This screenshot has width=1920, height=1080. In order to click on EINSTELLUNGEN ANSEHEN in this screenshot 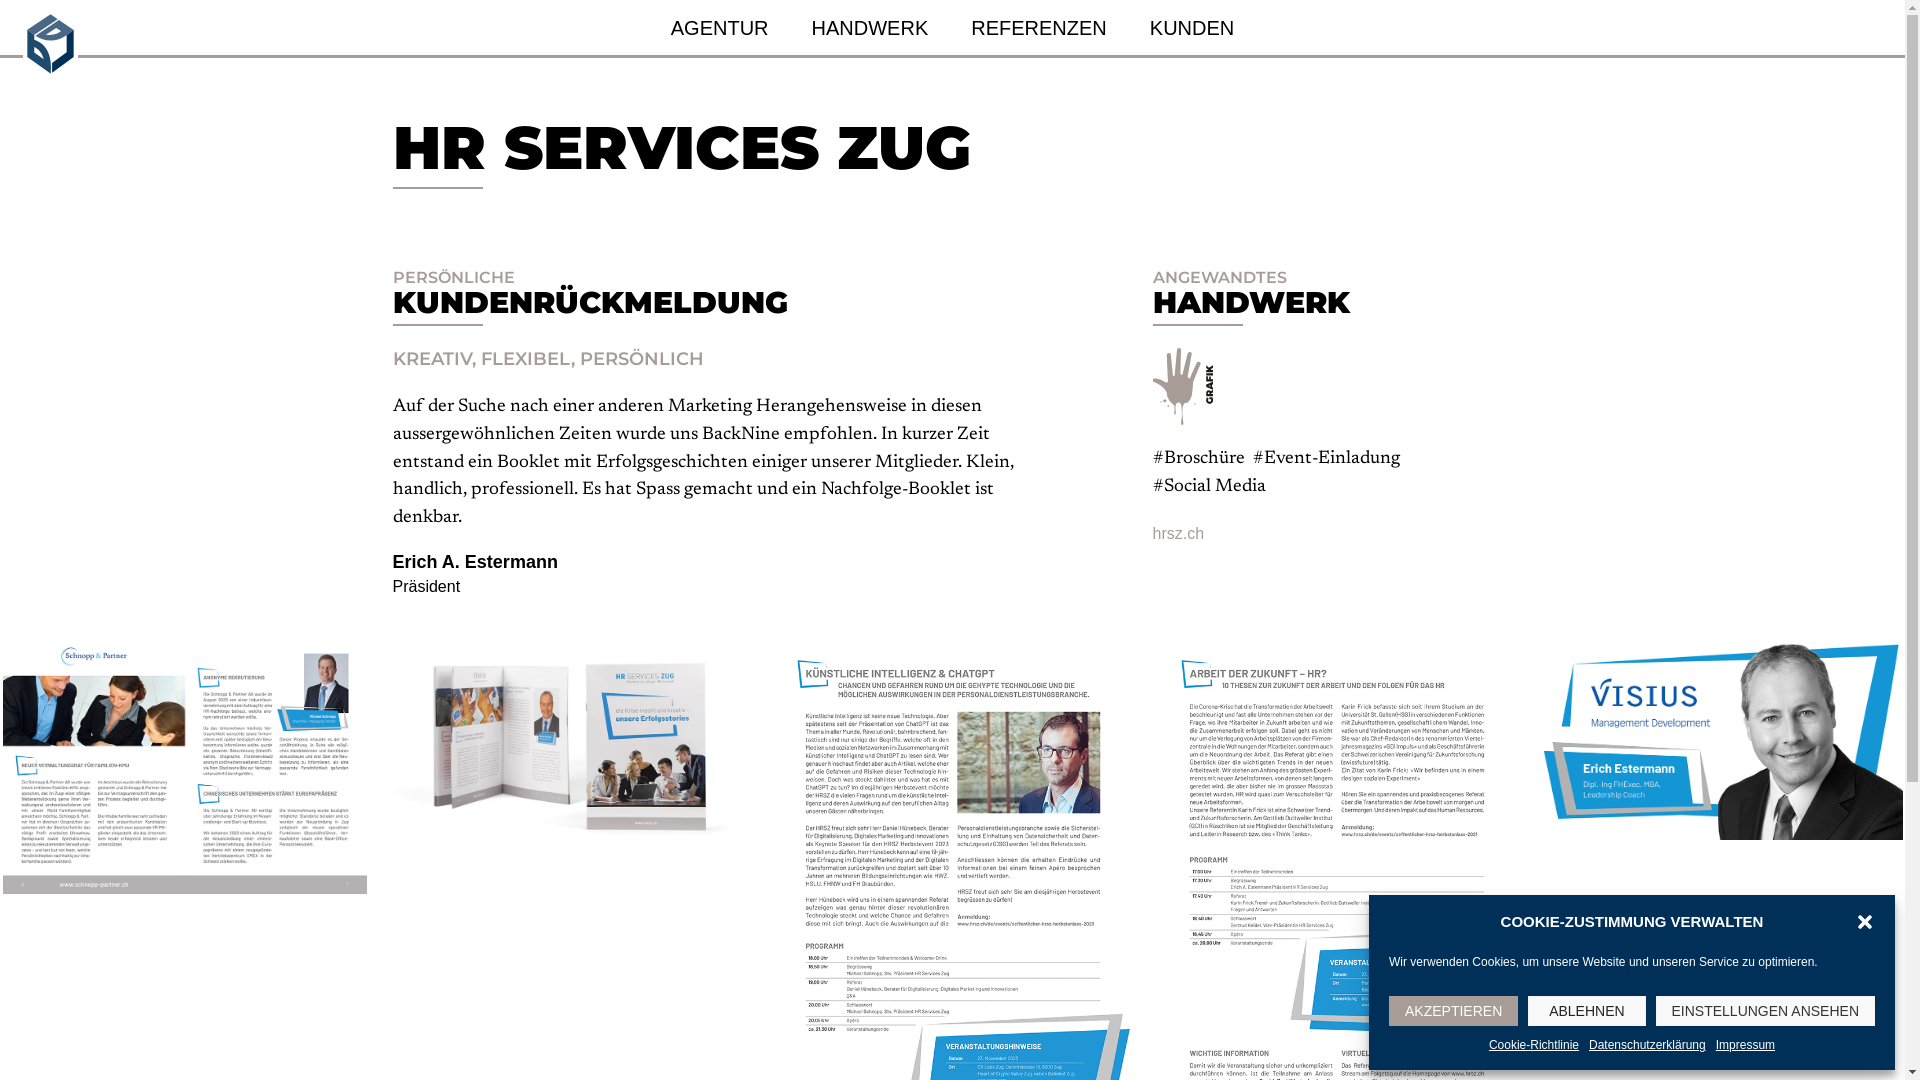, I will do `click(1766, 1011)`.